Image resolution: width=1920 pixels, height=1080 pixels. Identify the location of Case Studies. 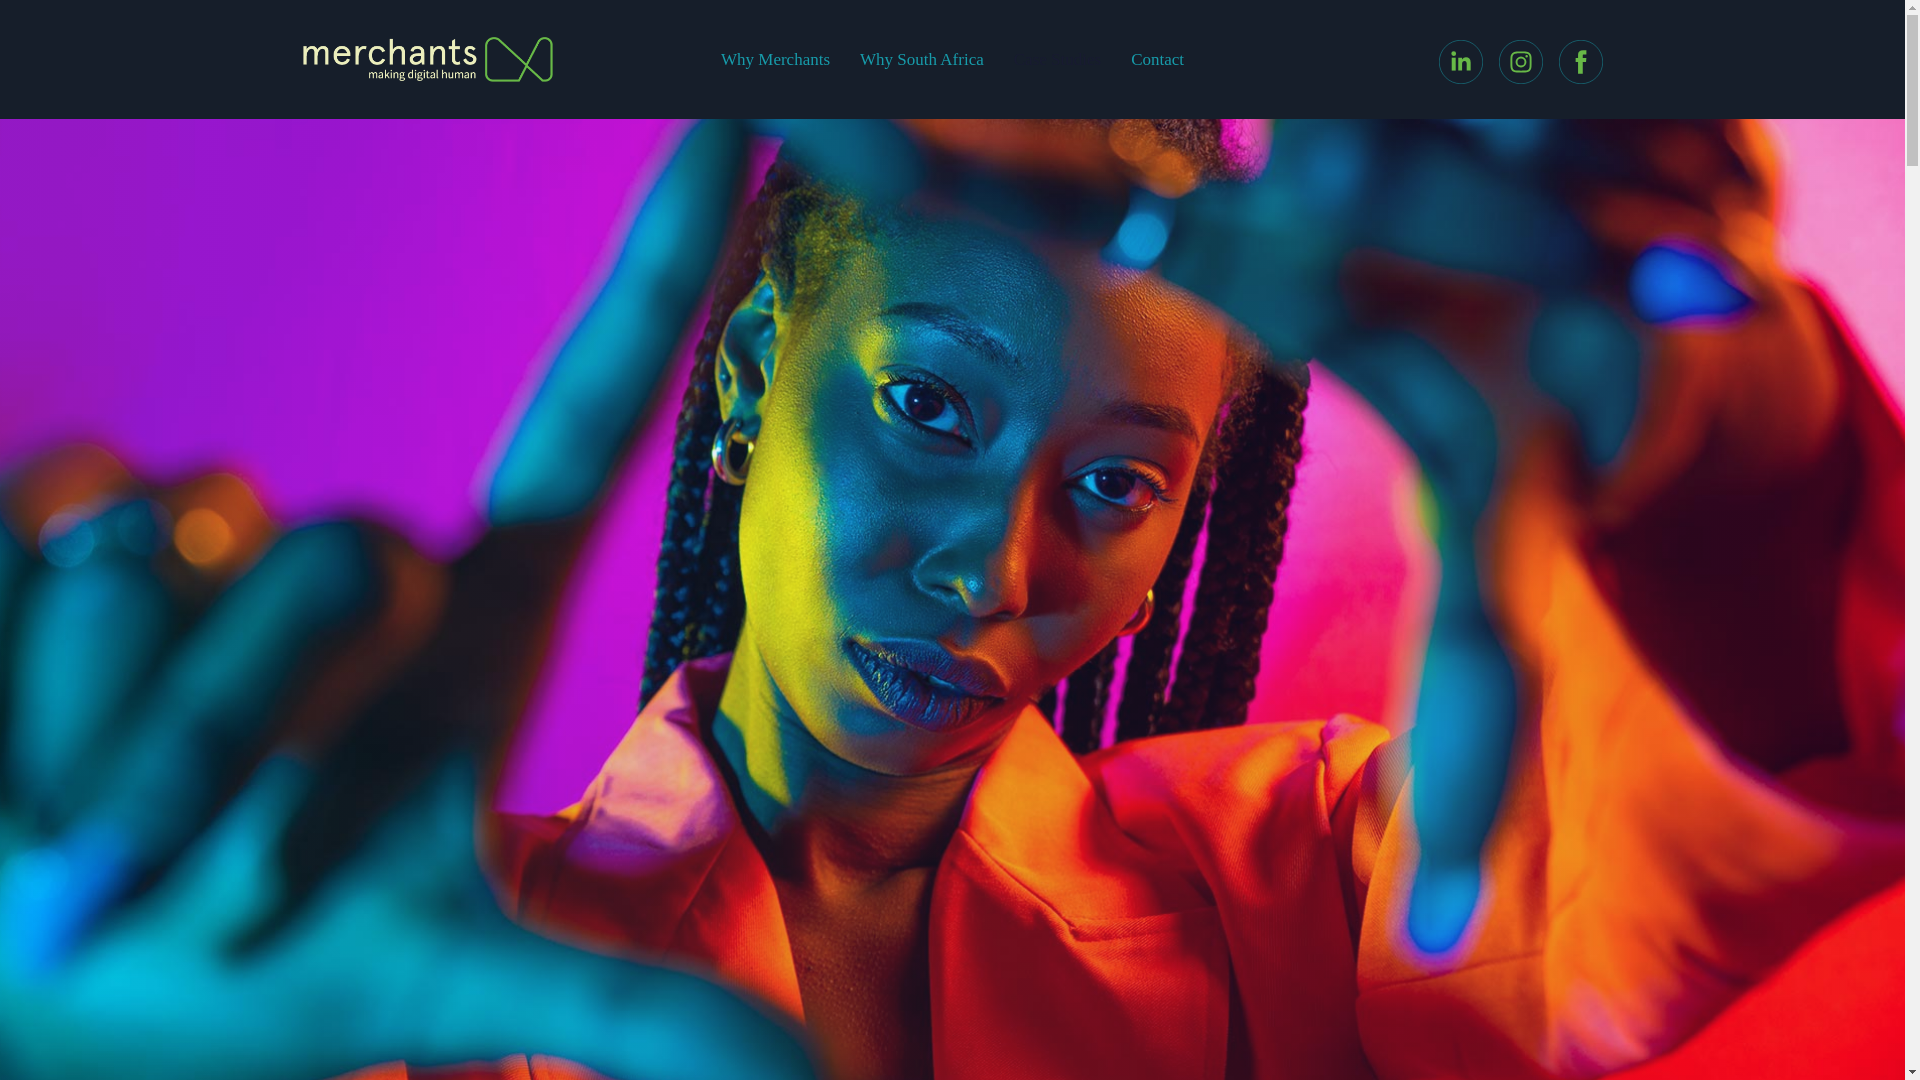
(1056, 59).